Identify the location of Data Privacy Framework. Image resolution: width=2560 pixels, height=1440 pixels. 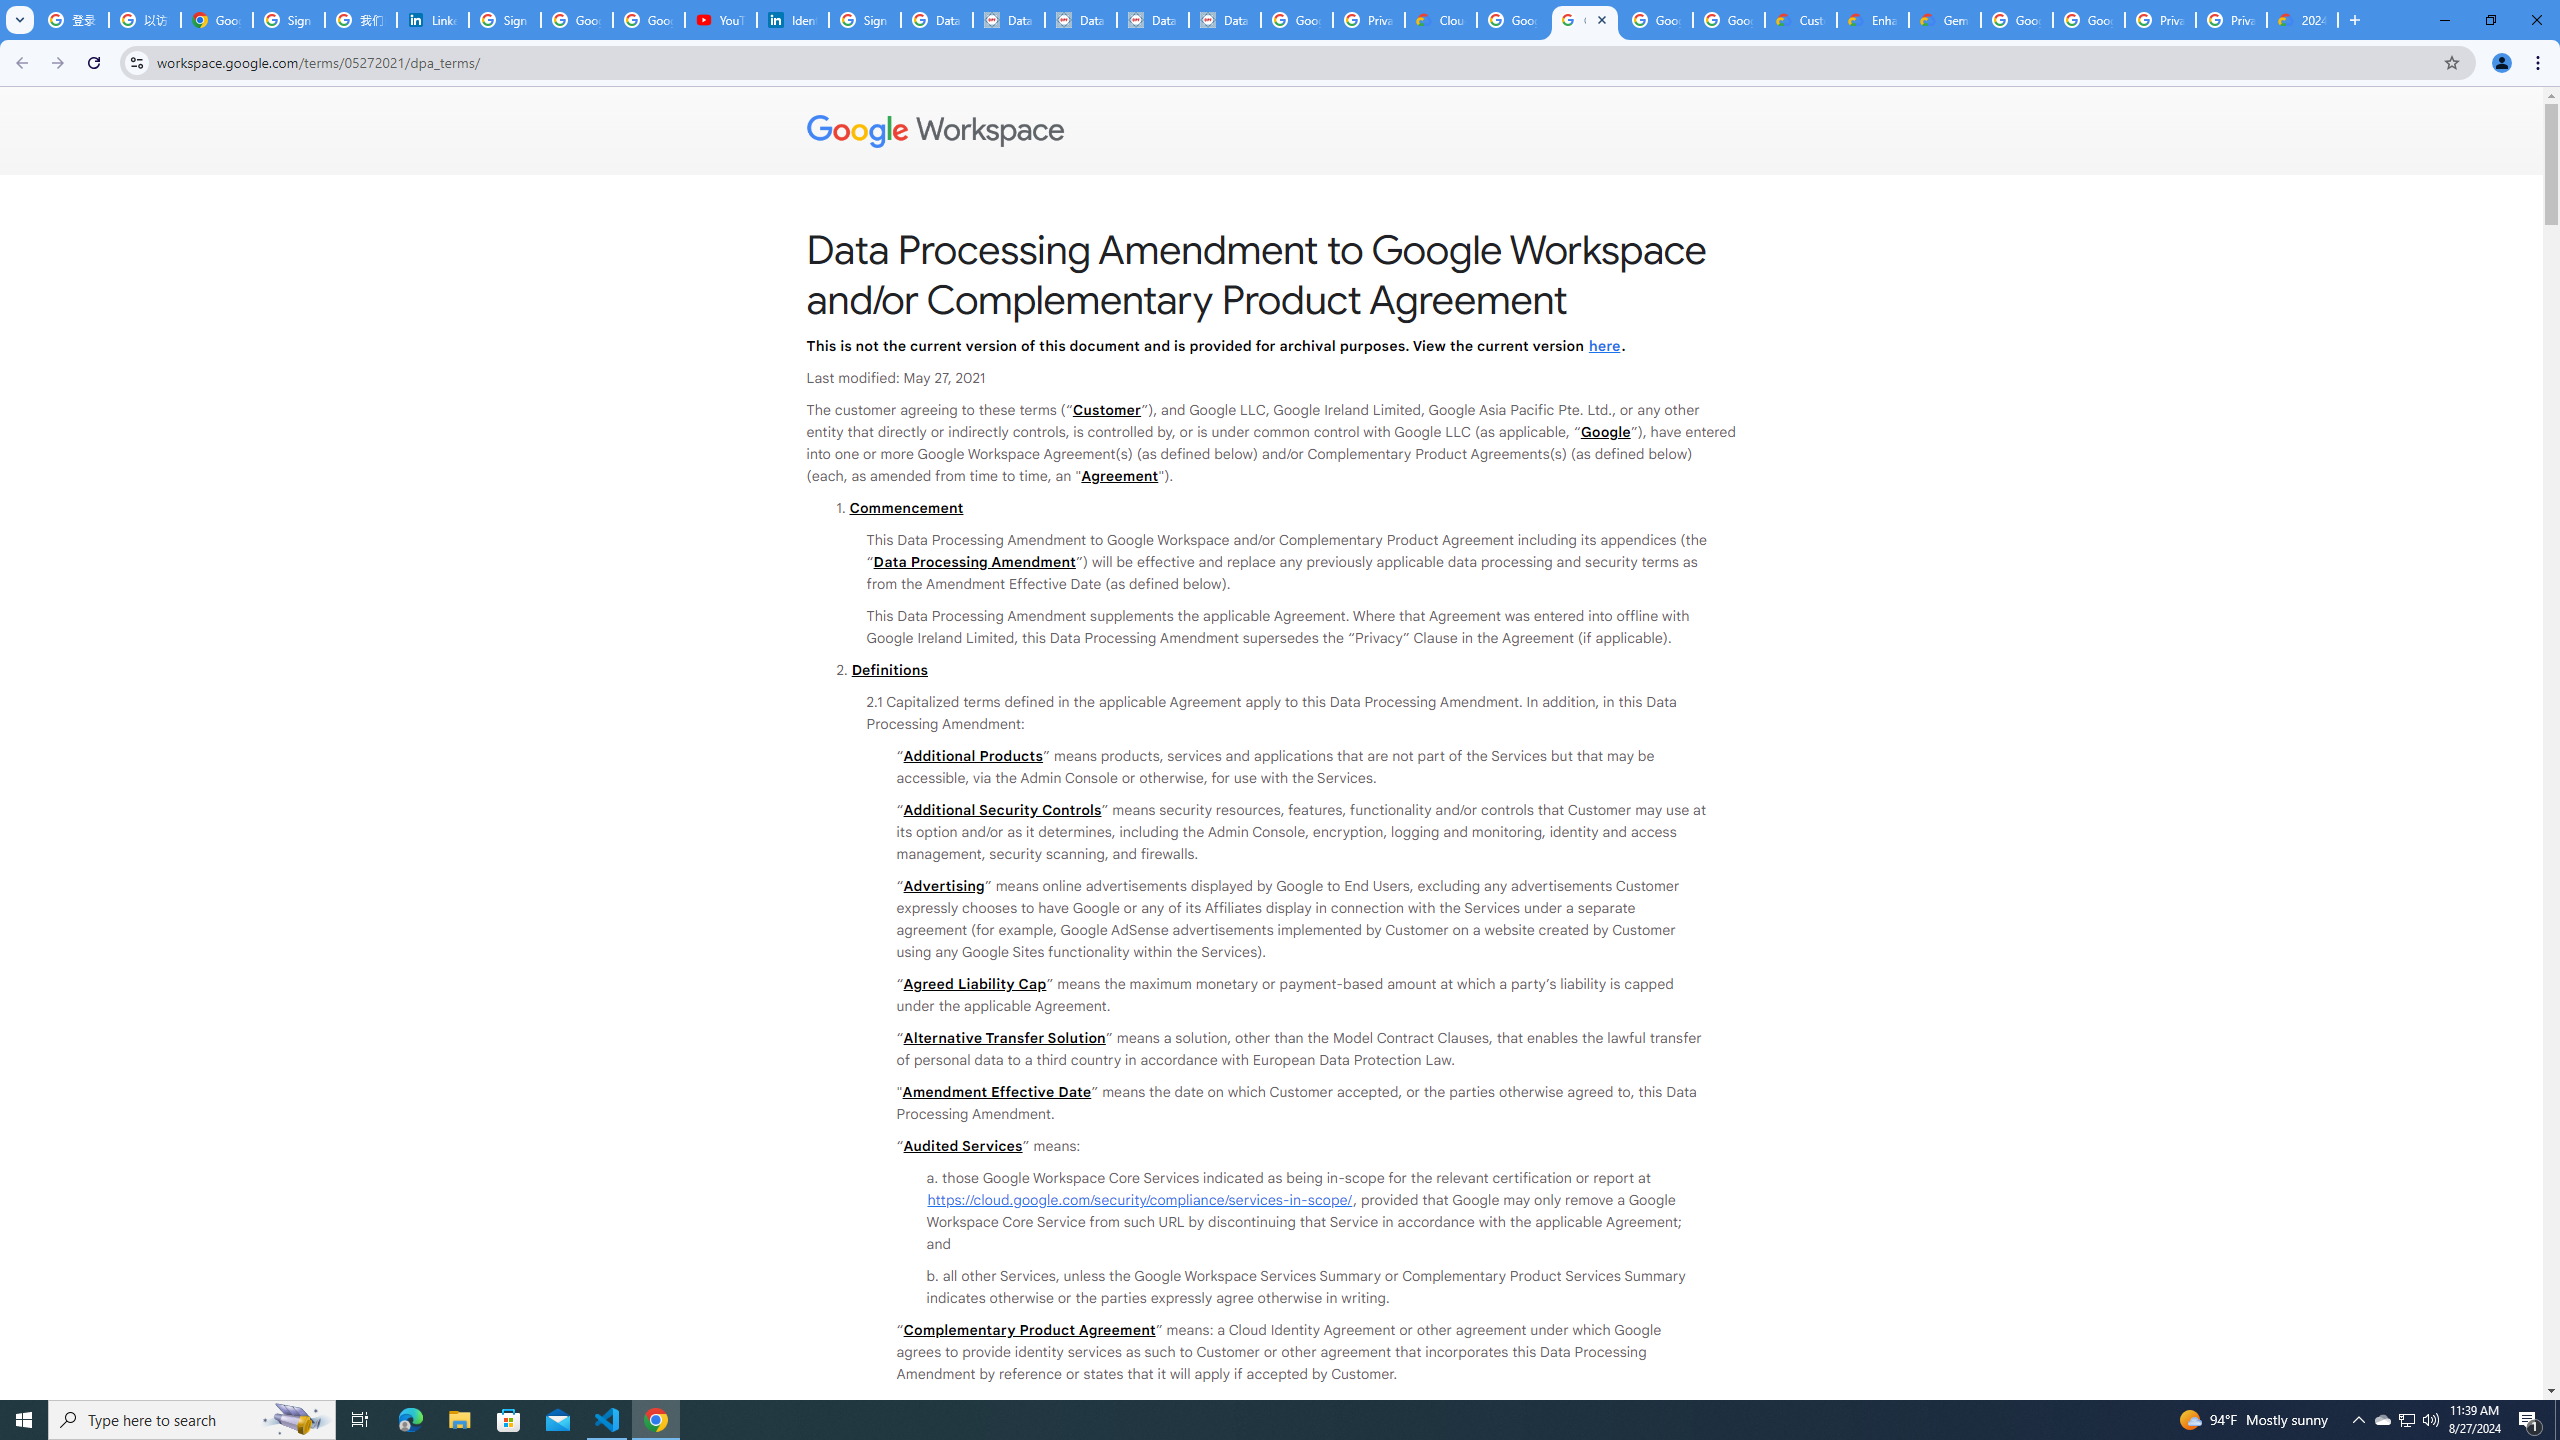
(1081, 20).